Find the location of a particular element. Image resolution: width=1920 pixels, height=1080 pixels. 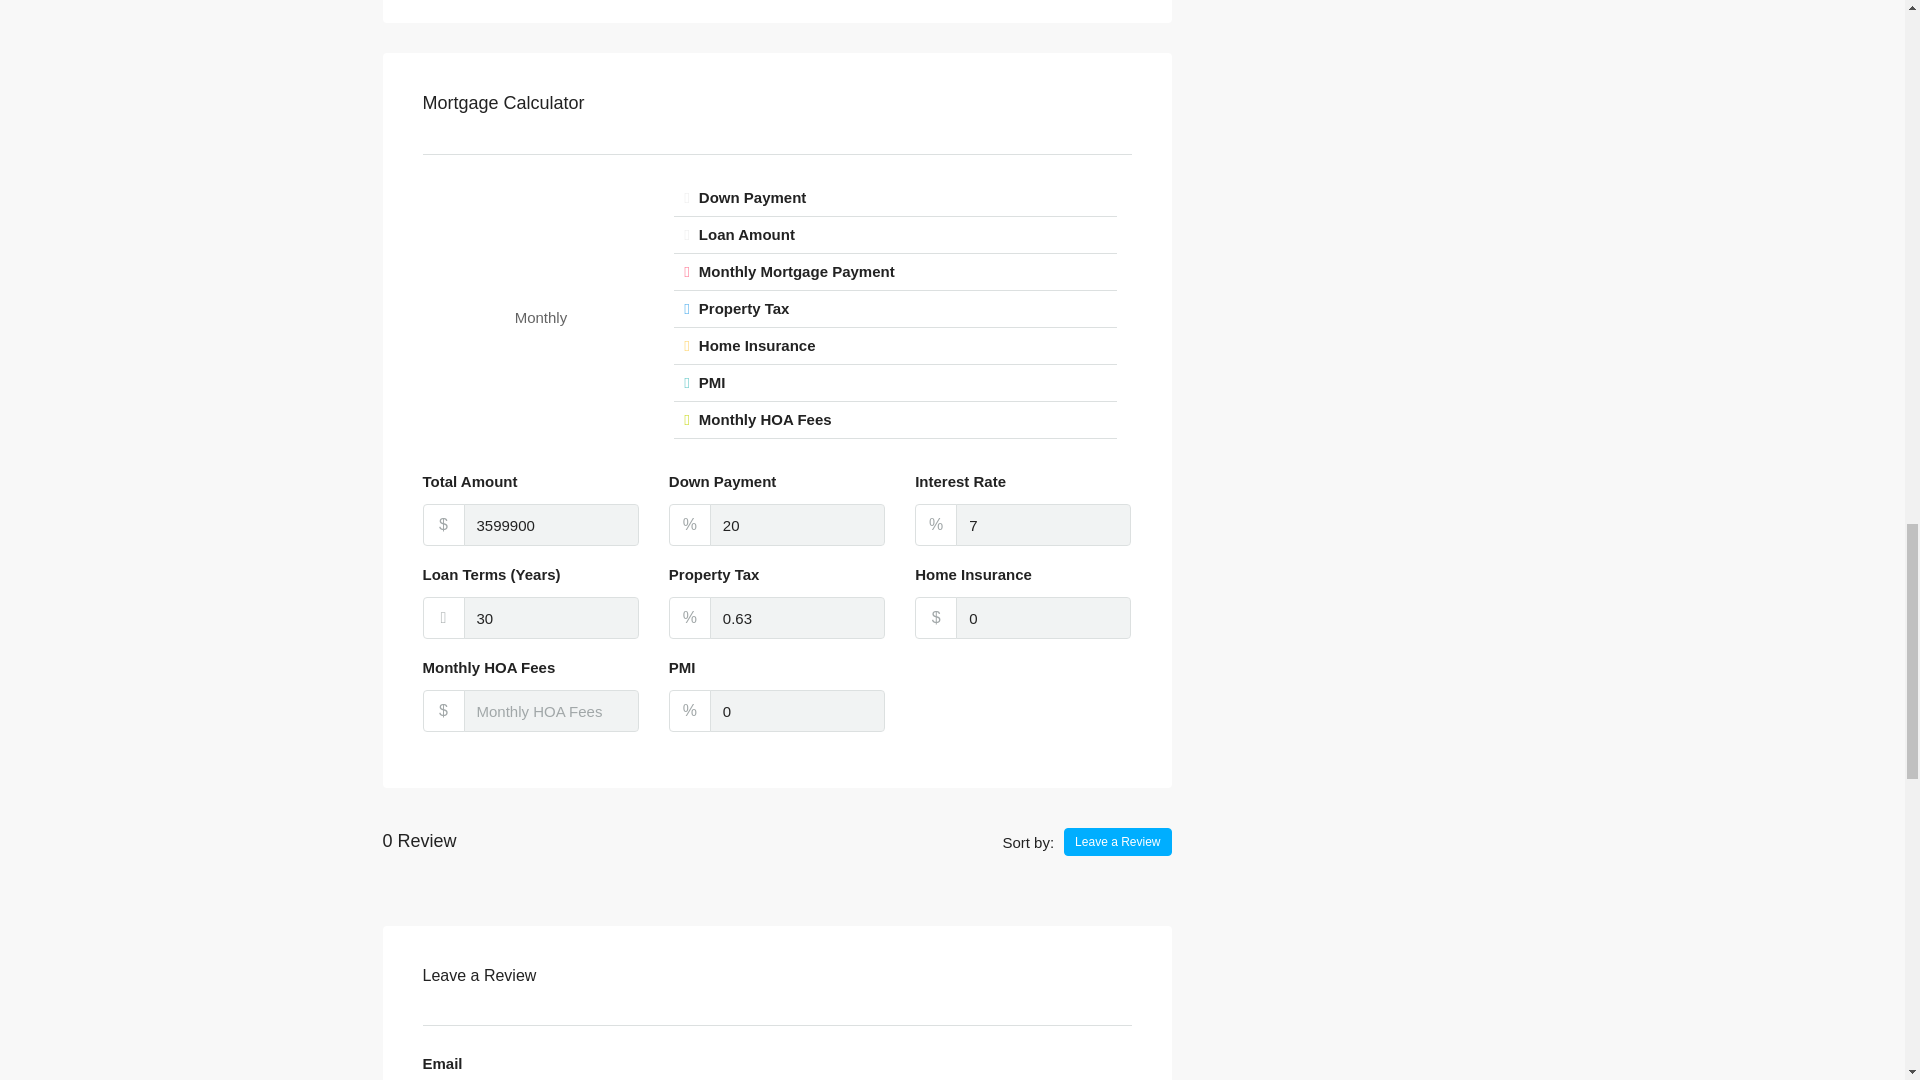

20 is located at coordinates (798, 525).